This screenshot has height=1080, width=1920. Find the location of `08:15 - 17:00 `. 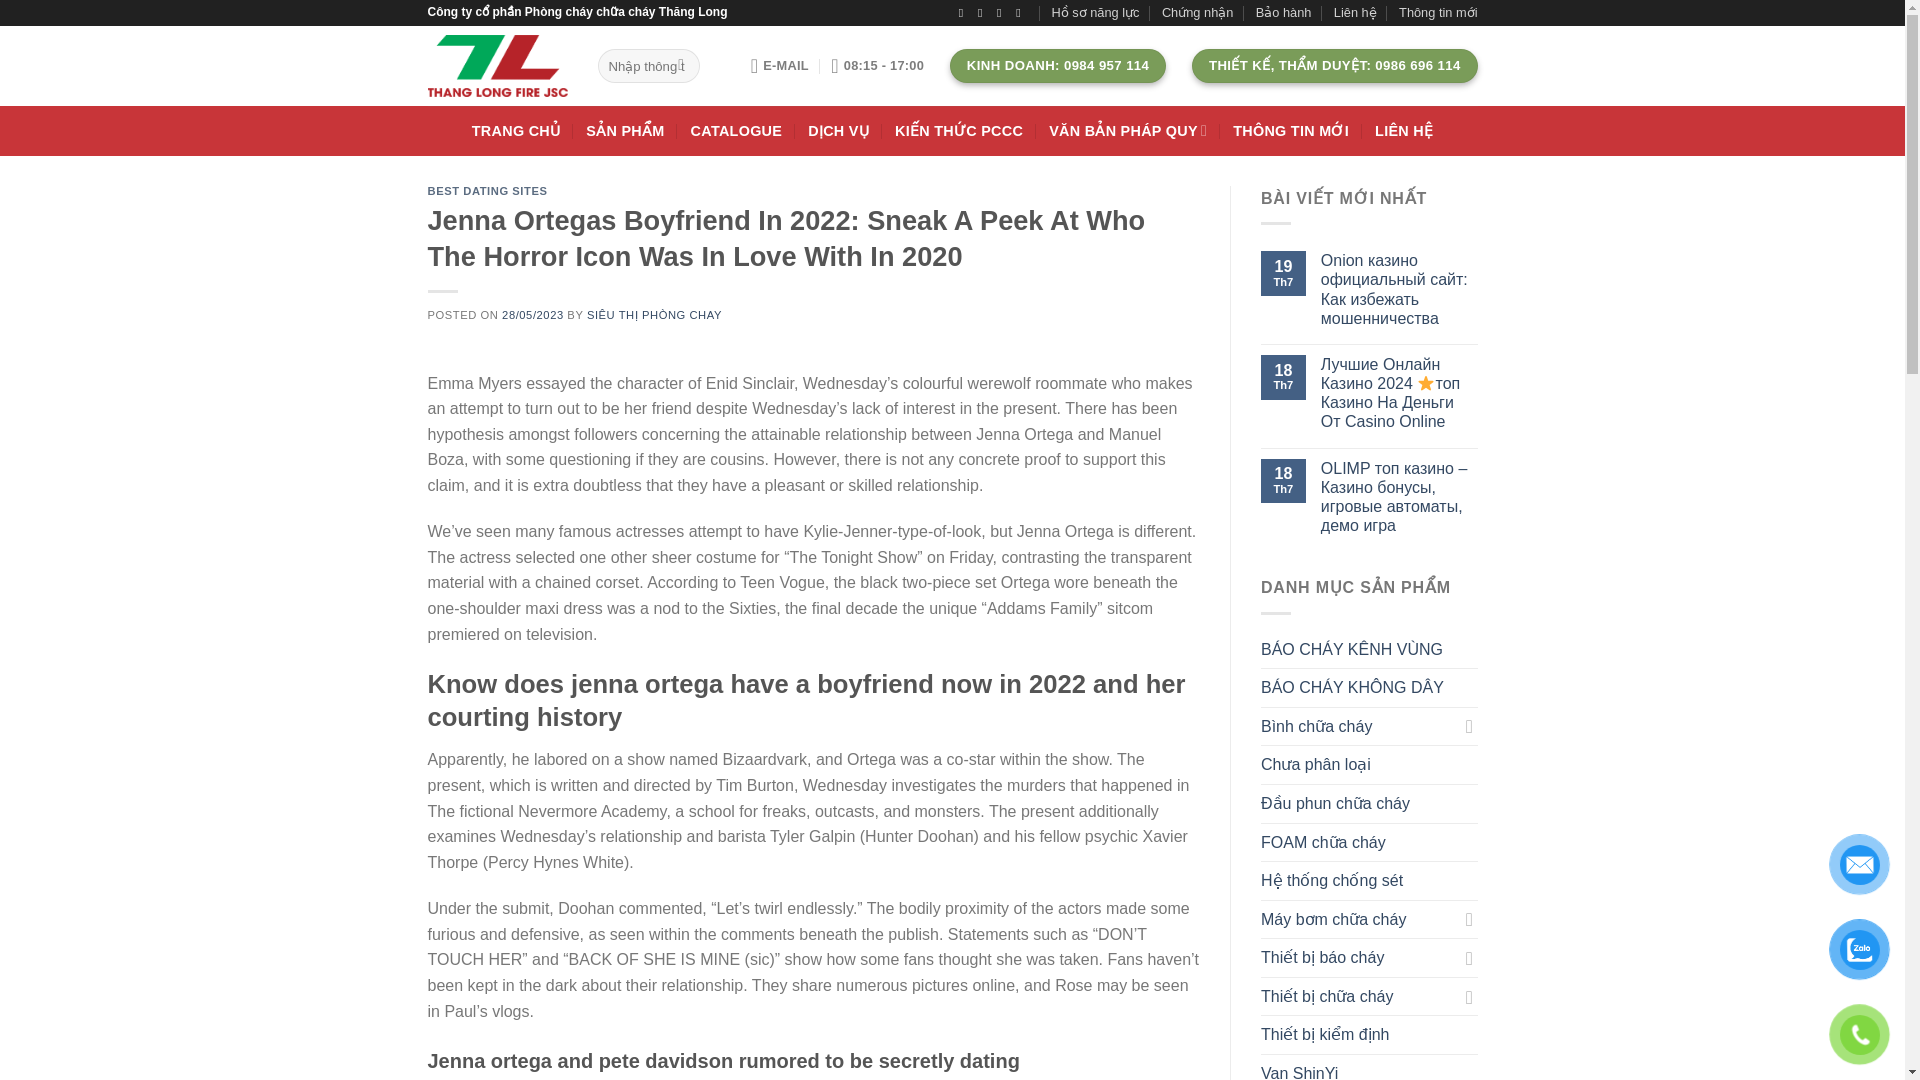

08:15 - 17:00  is located at coordinates (877, 66).